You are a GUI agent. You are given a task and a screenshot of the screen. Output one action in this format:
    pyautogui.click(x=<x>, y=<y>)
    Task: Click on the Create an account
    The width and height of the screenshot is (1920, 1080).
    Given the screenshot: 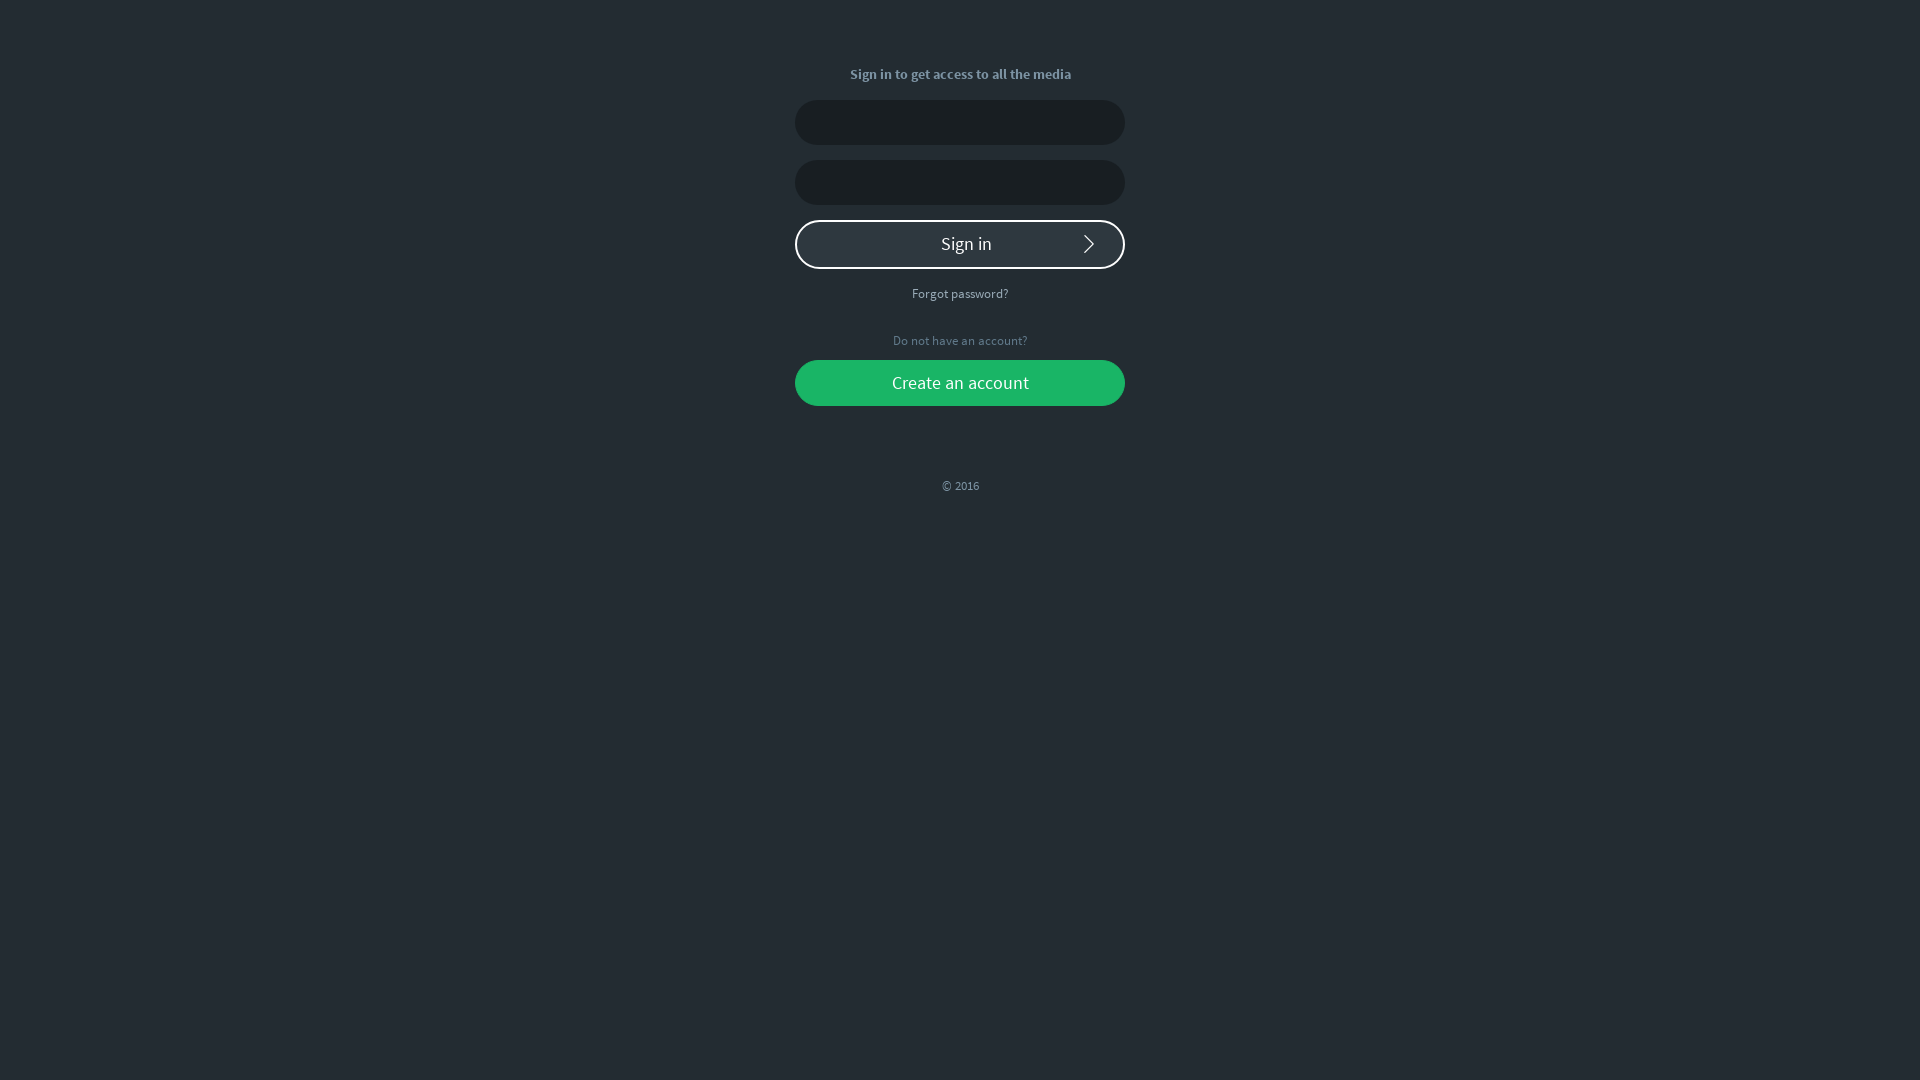 What is the action you would take?
    pyautogui.click(x=960, y=383)
    